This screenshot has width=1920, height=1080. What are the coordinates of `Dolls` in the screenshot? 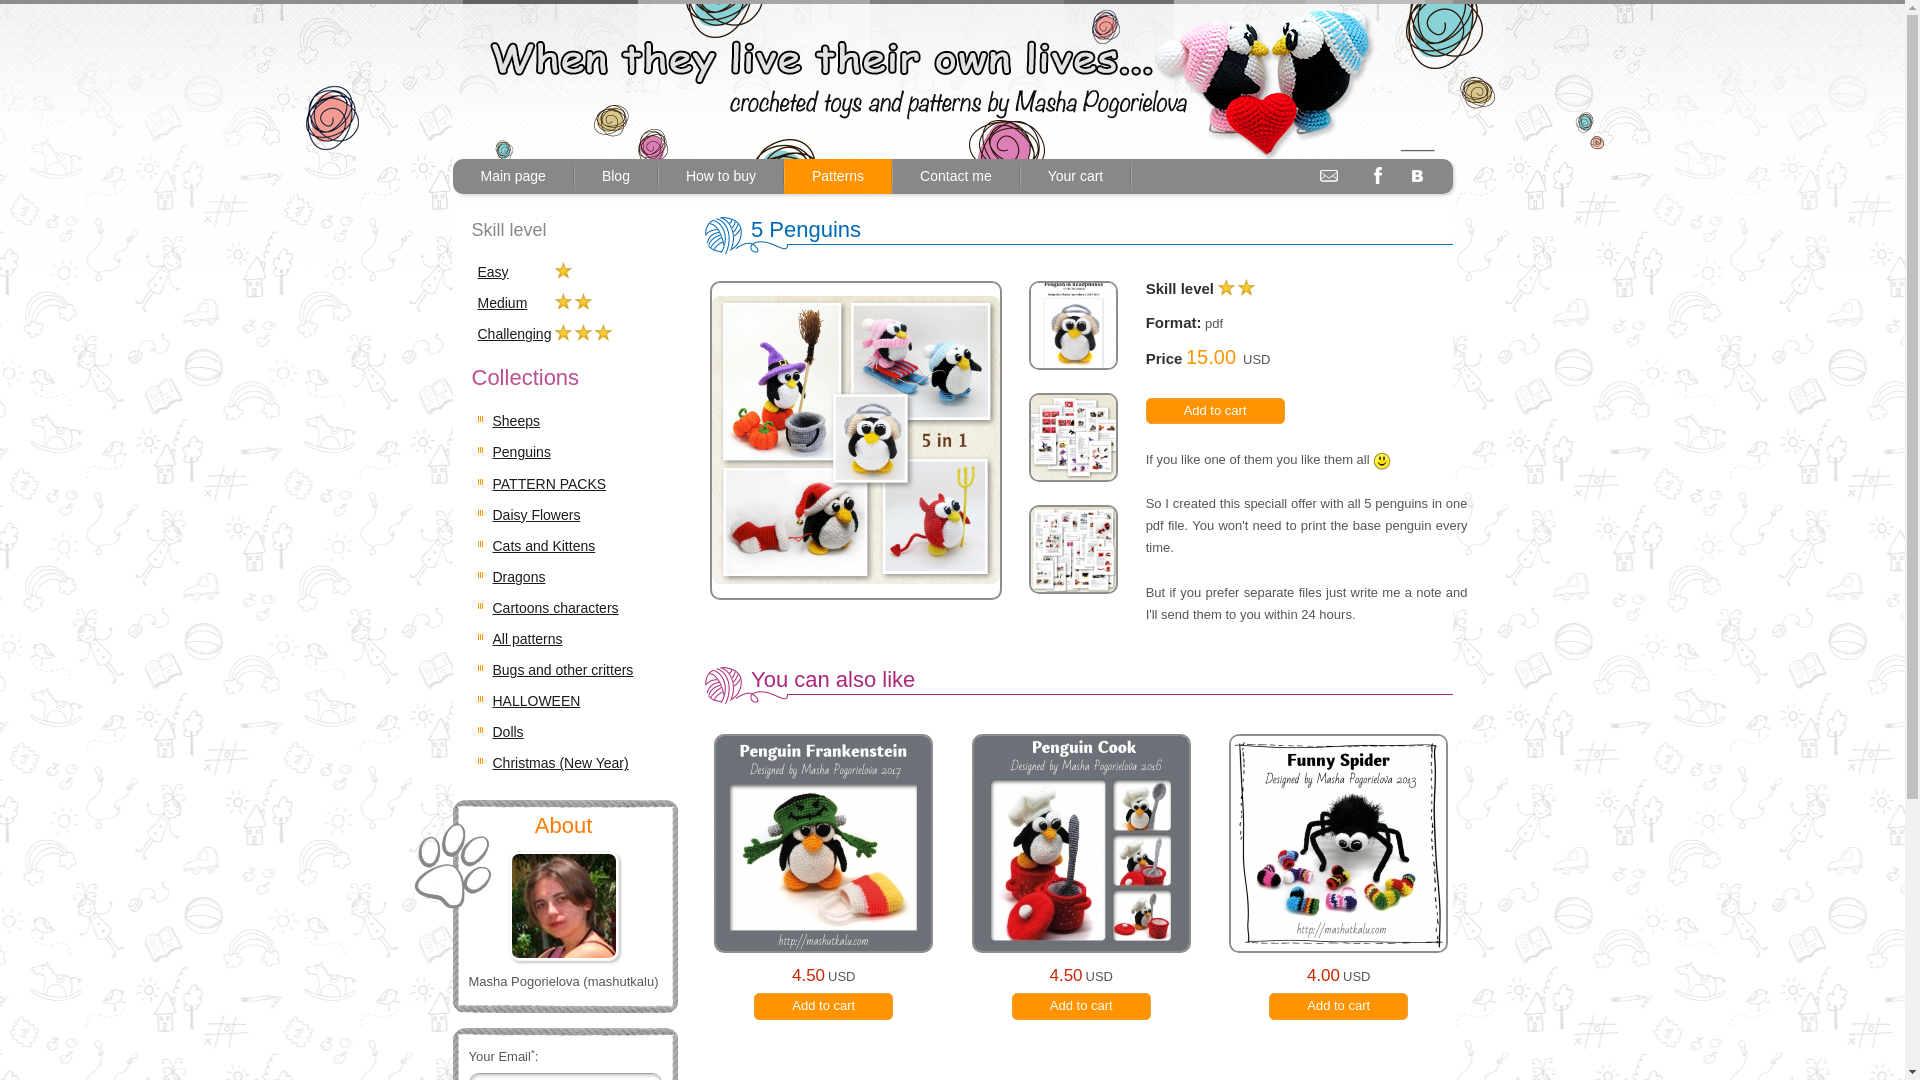 It's located at (506, 731).